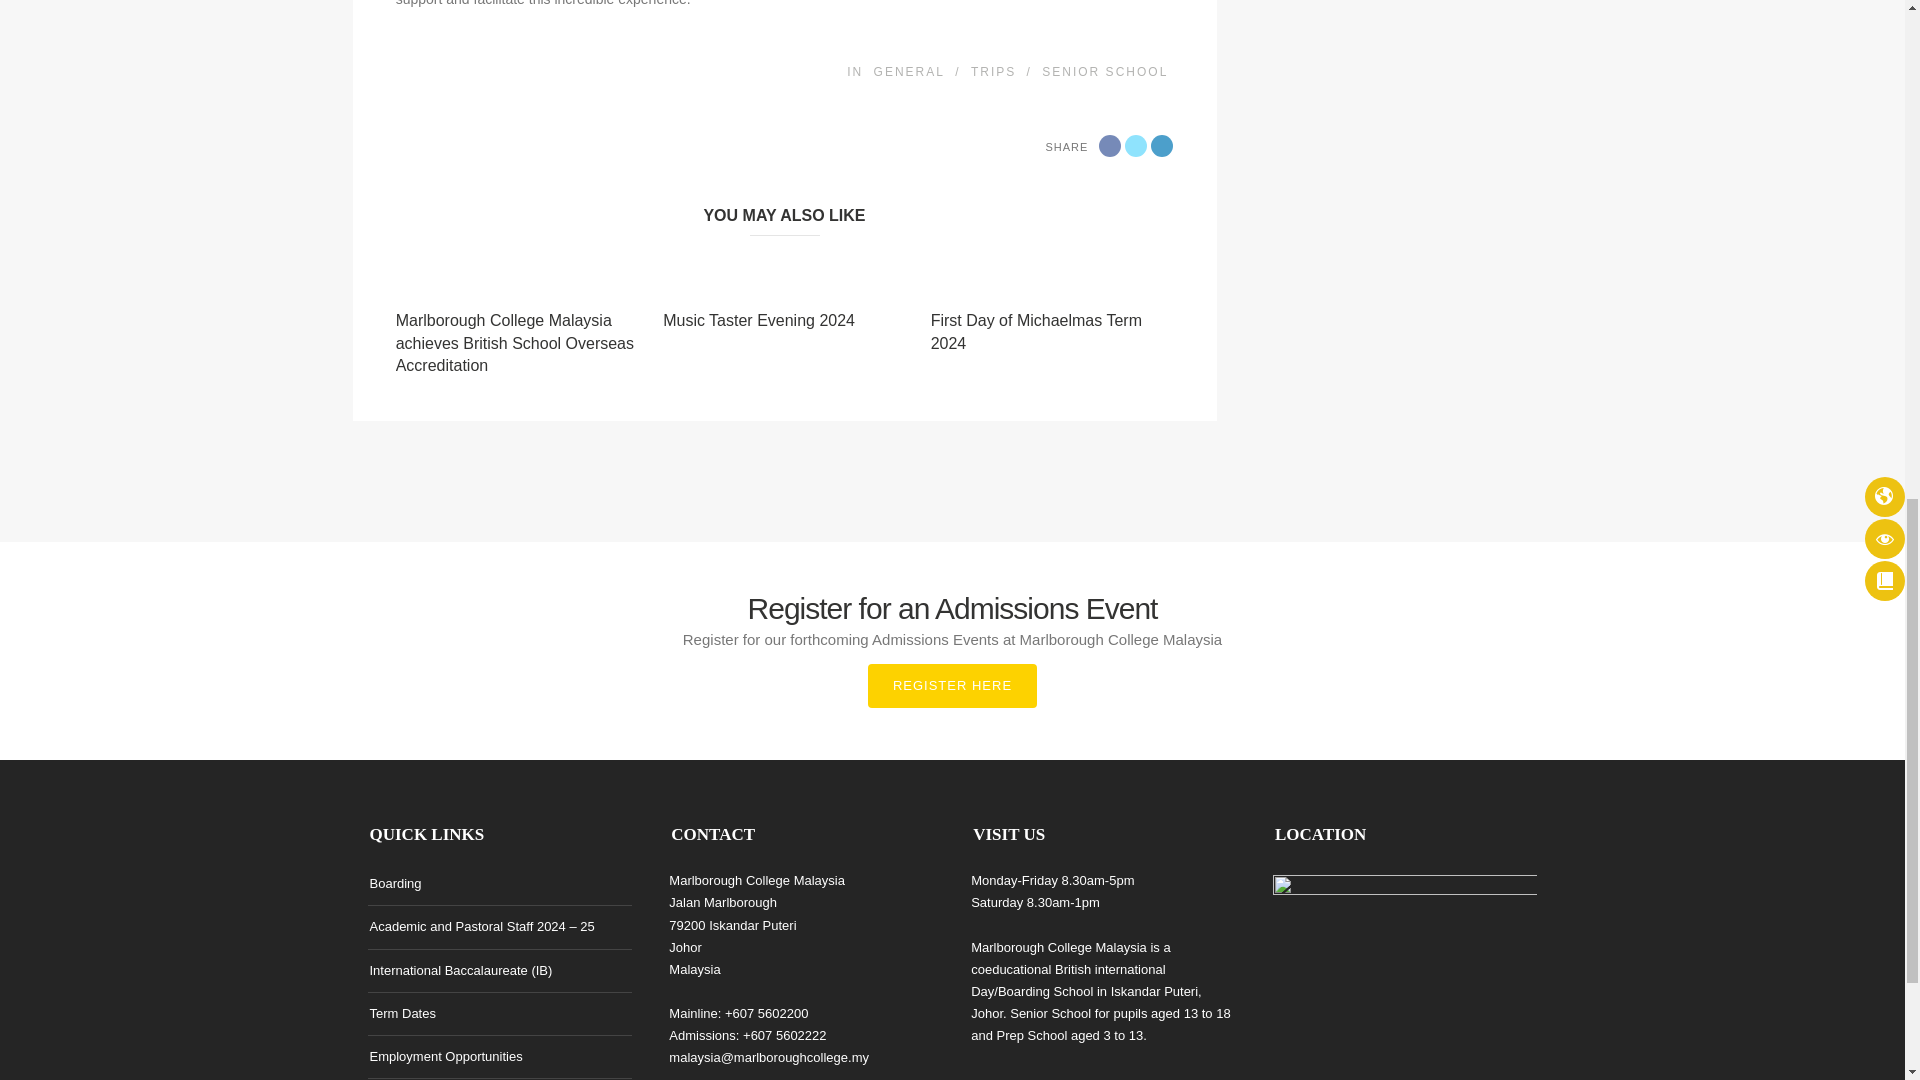 The width and height of the screenshot is (1920, 1080). I want to click on LinkedIn, so click(1162, 146).